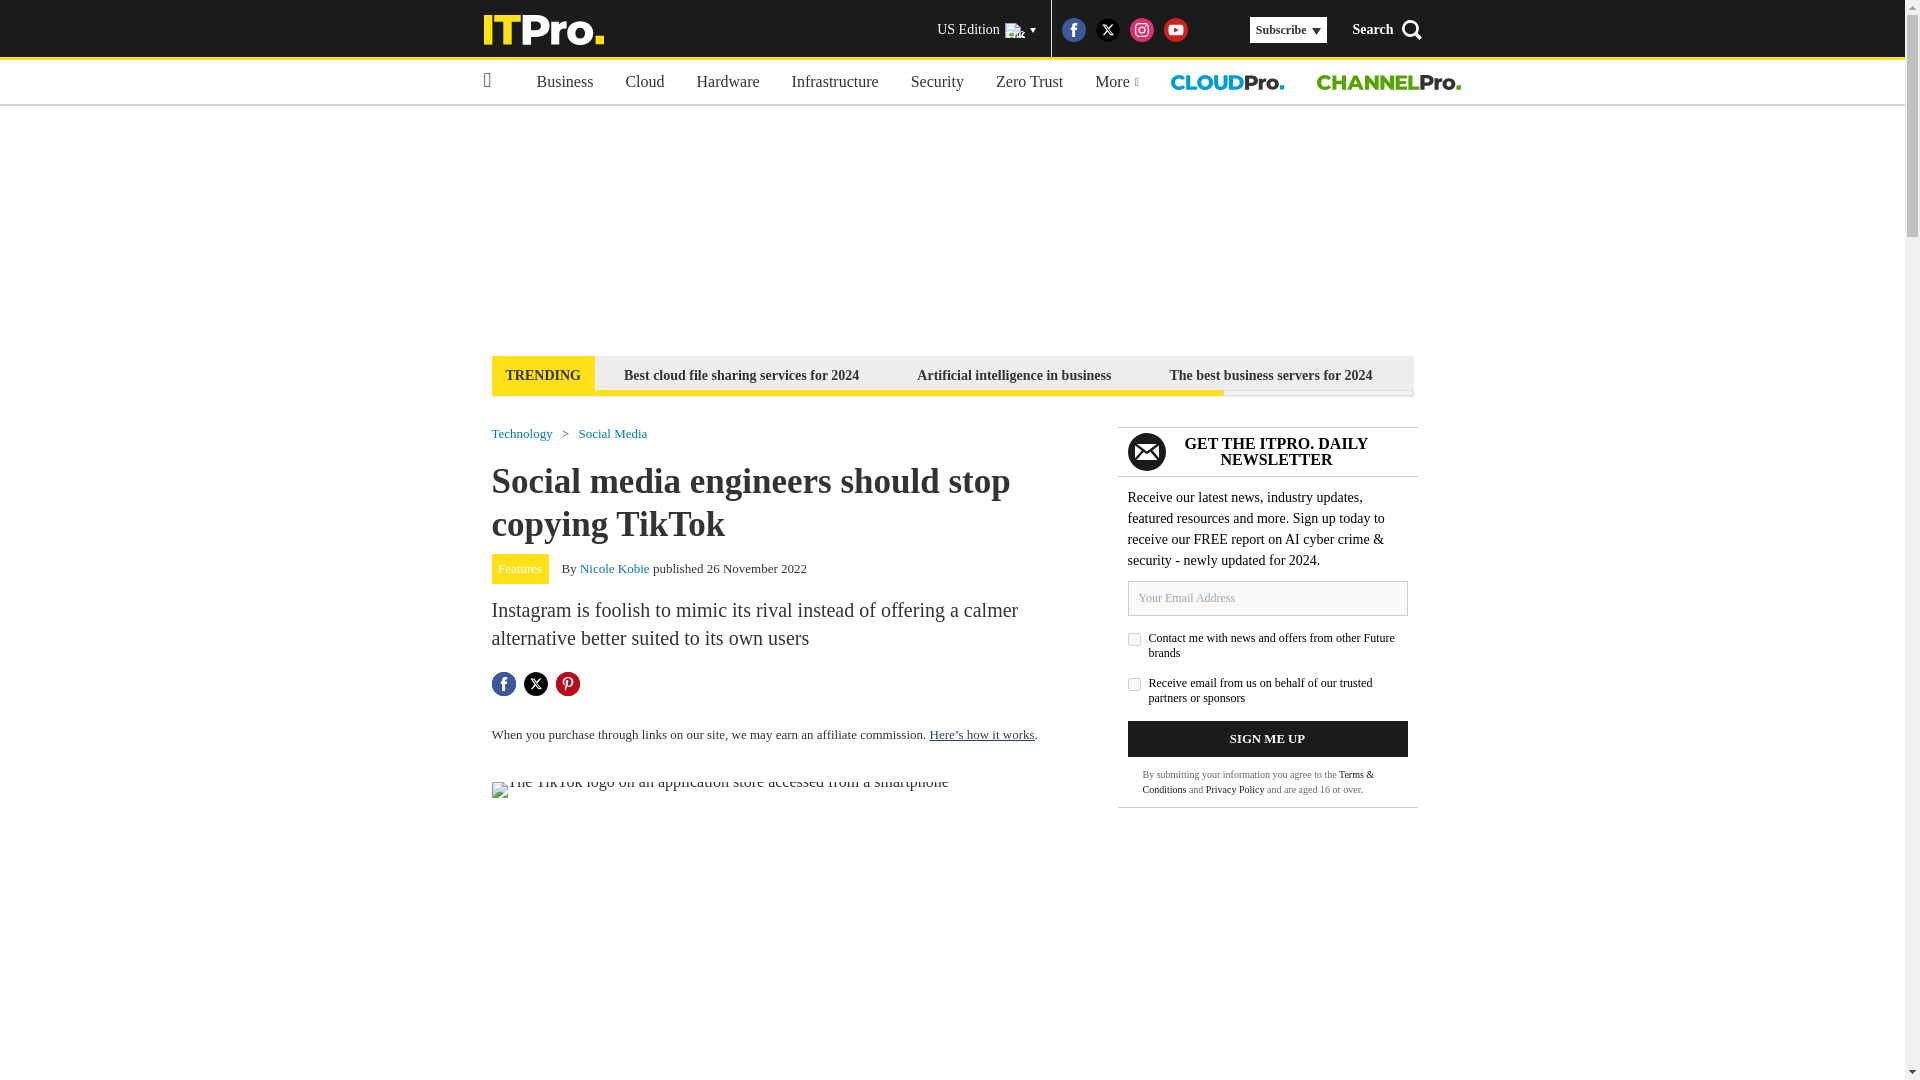 This screenshot has width=1920, height=1080. What do you see at coordinates (1532, 374) in the screenshot?
I see `Subscribe to the ITPro newsletter` at bounding box center [1532, 374].